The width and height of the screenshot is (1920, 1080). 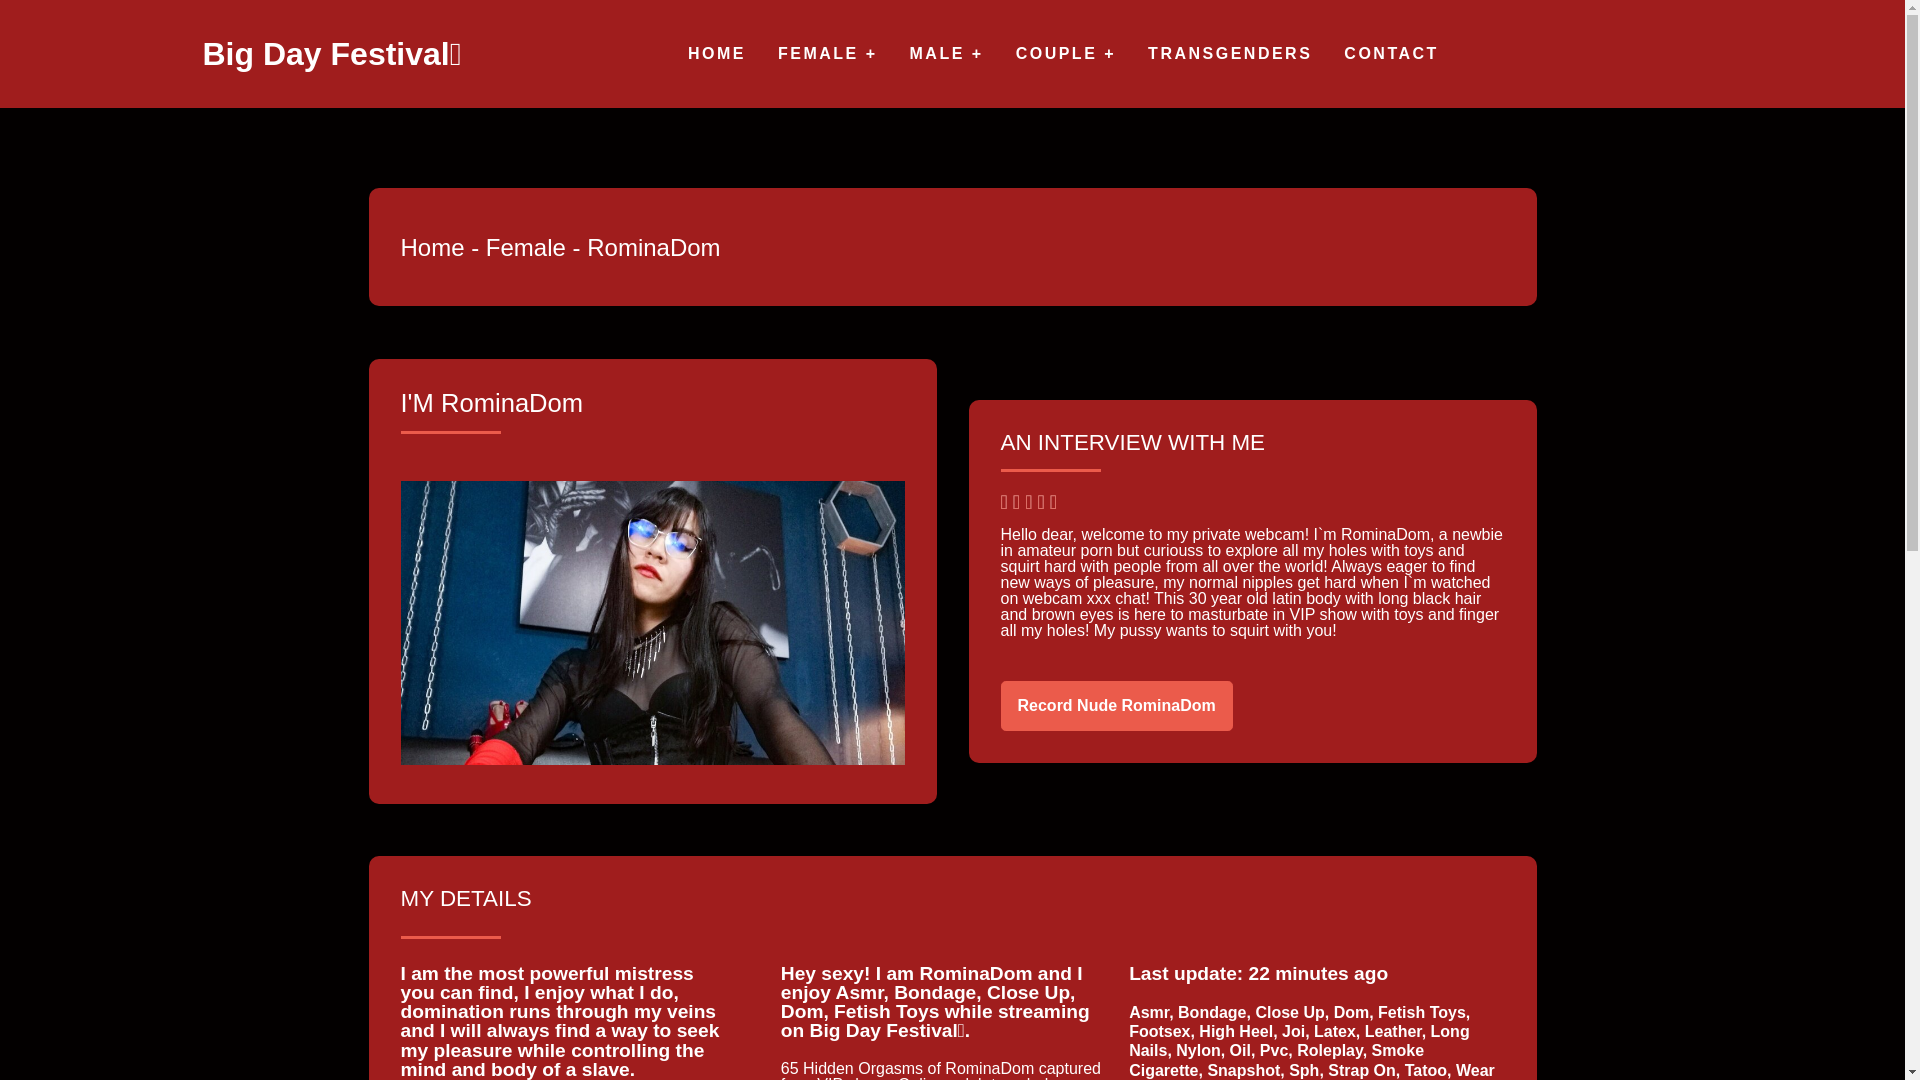 I want to click on Home, so click(x=432, y=248).